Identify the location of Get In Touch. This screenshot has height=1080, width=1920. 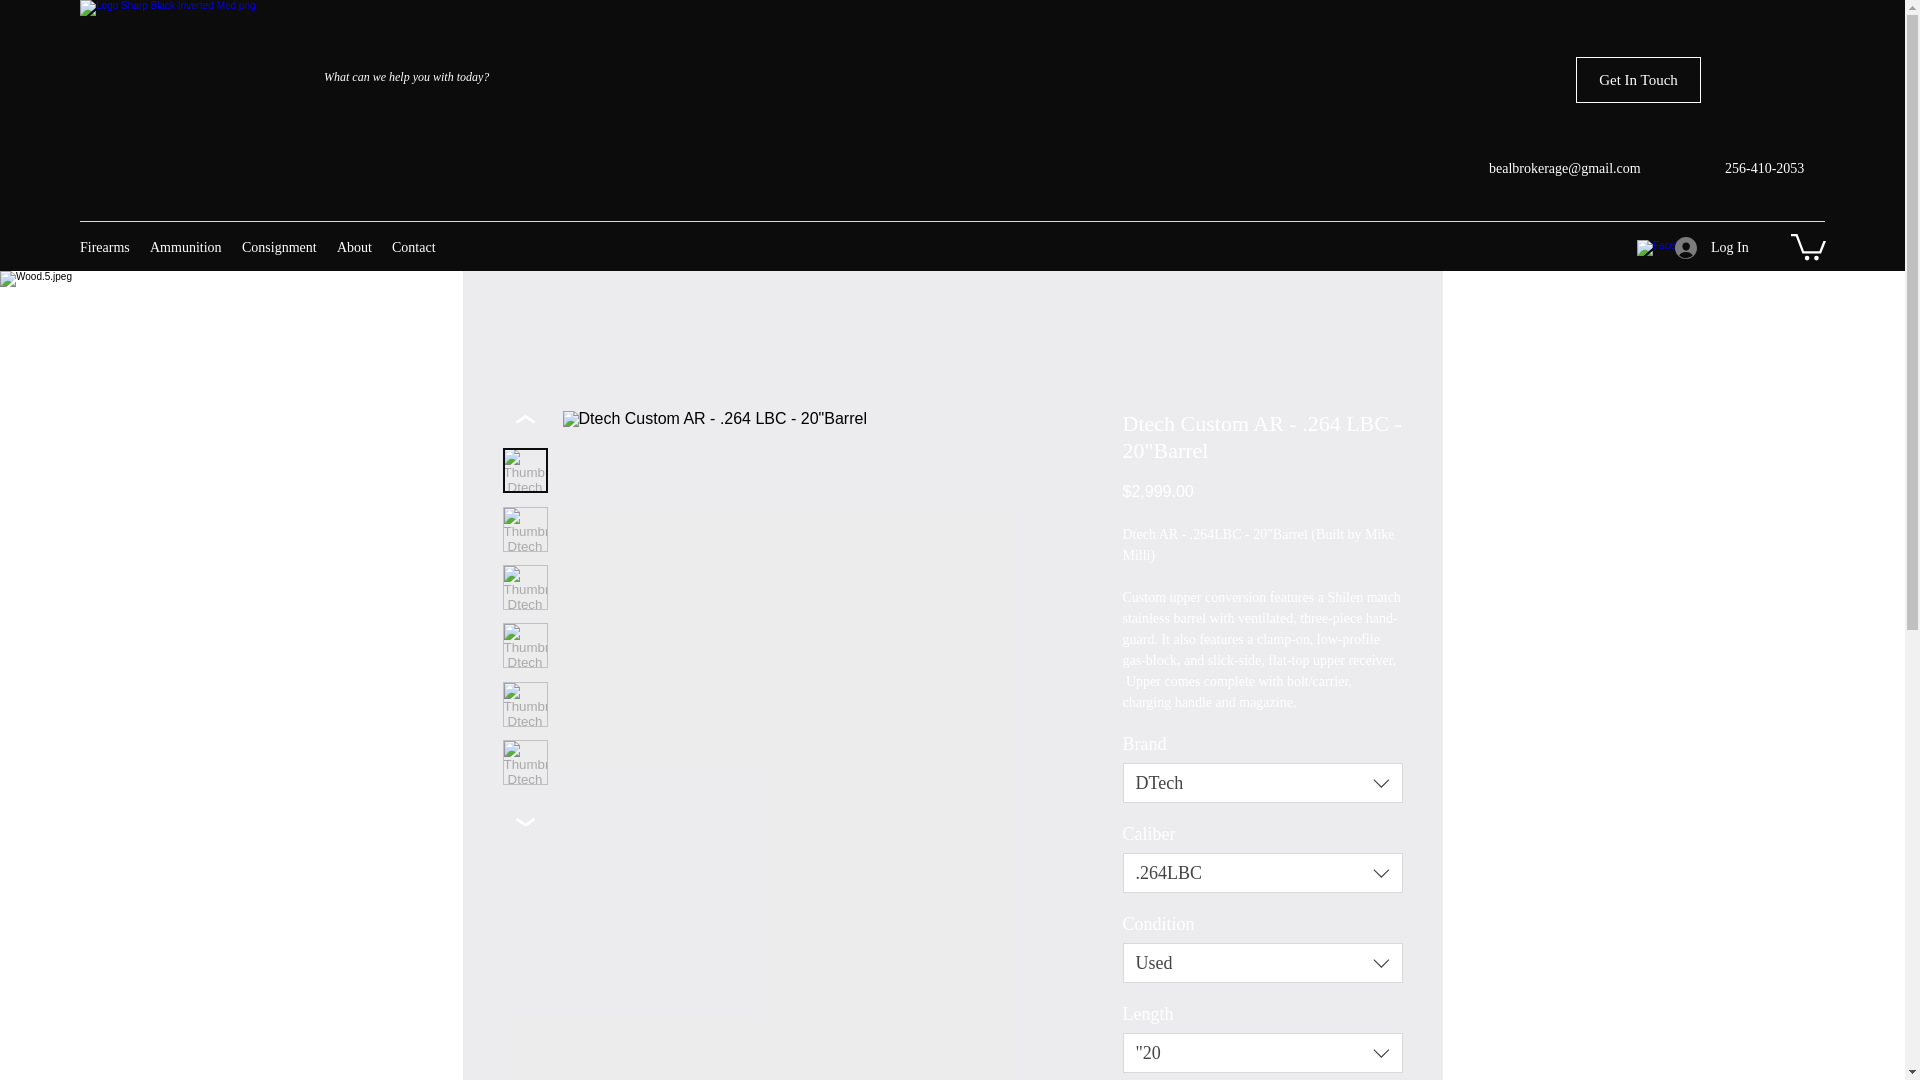
(1638, 80).